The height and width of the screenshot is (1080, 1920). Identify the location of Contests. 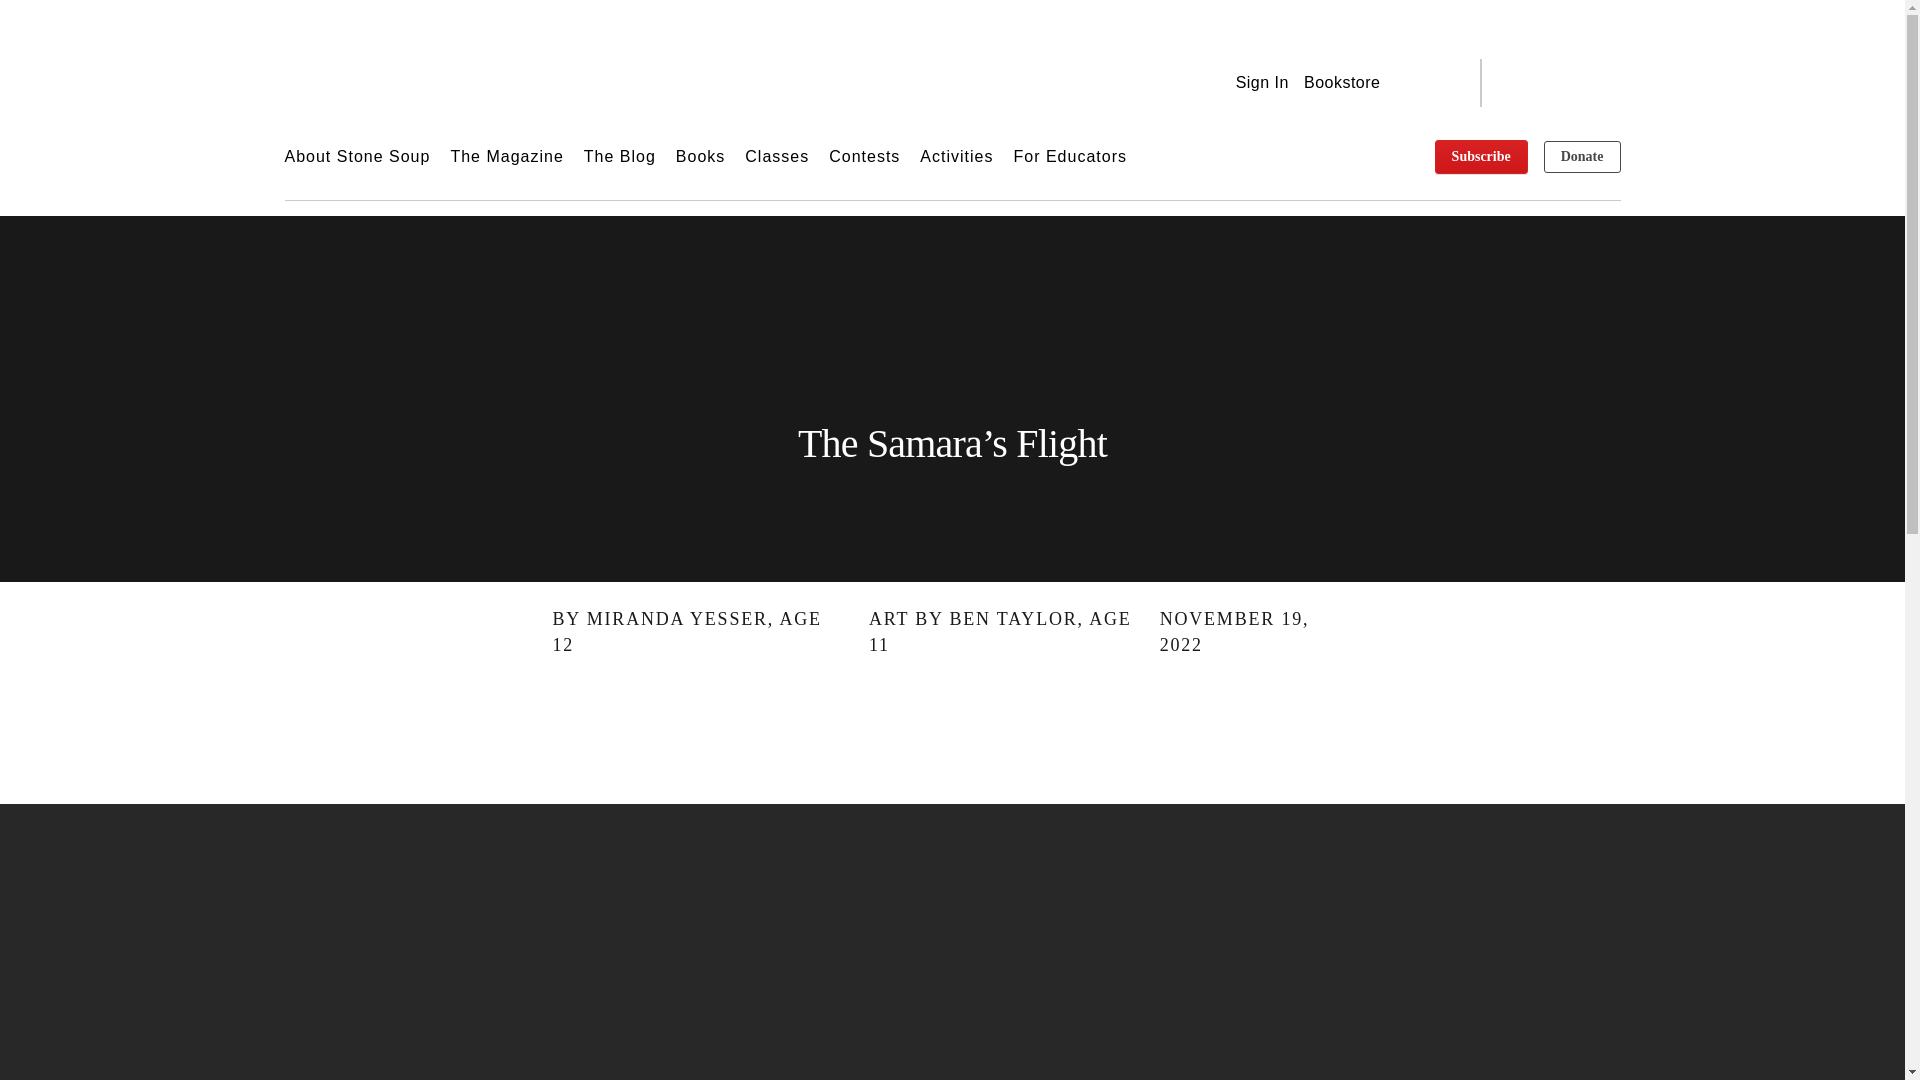
(864, 156).